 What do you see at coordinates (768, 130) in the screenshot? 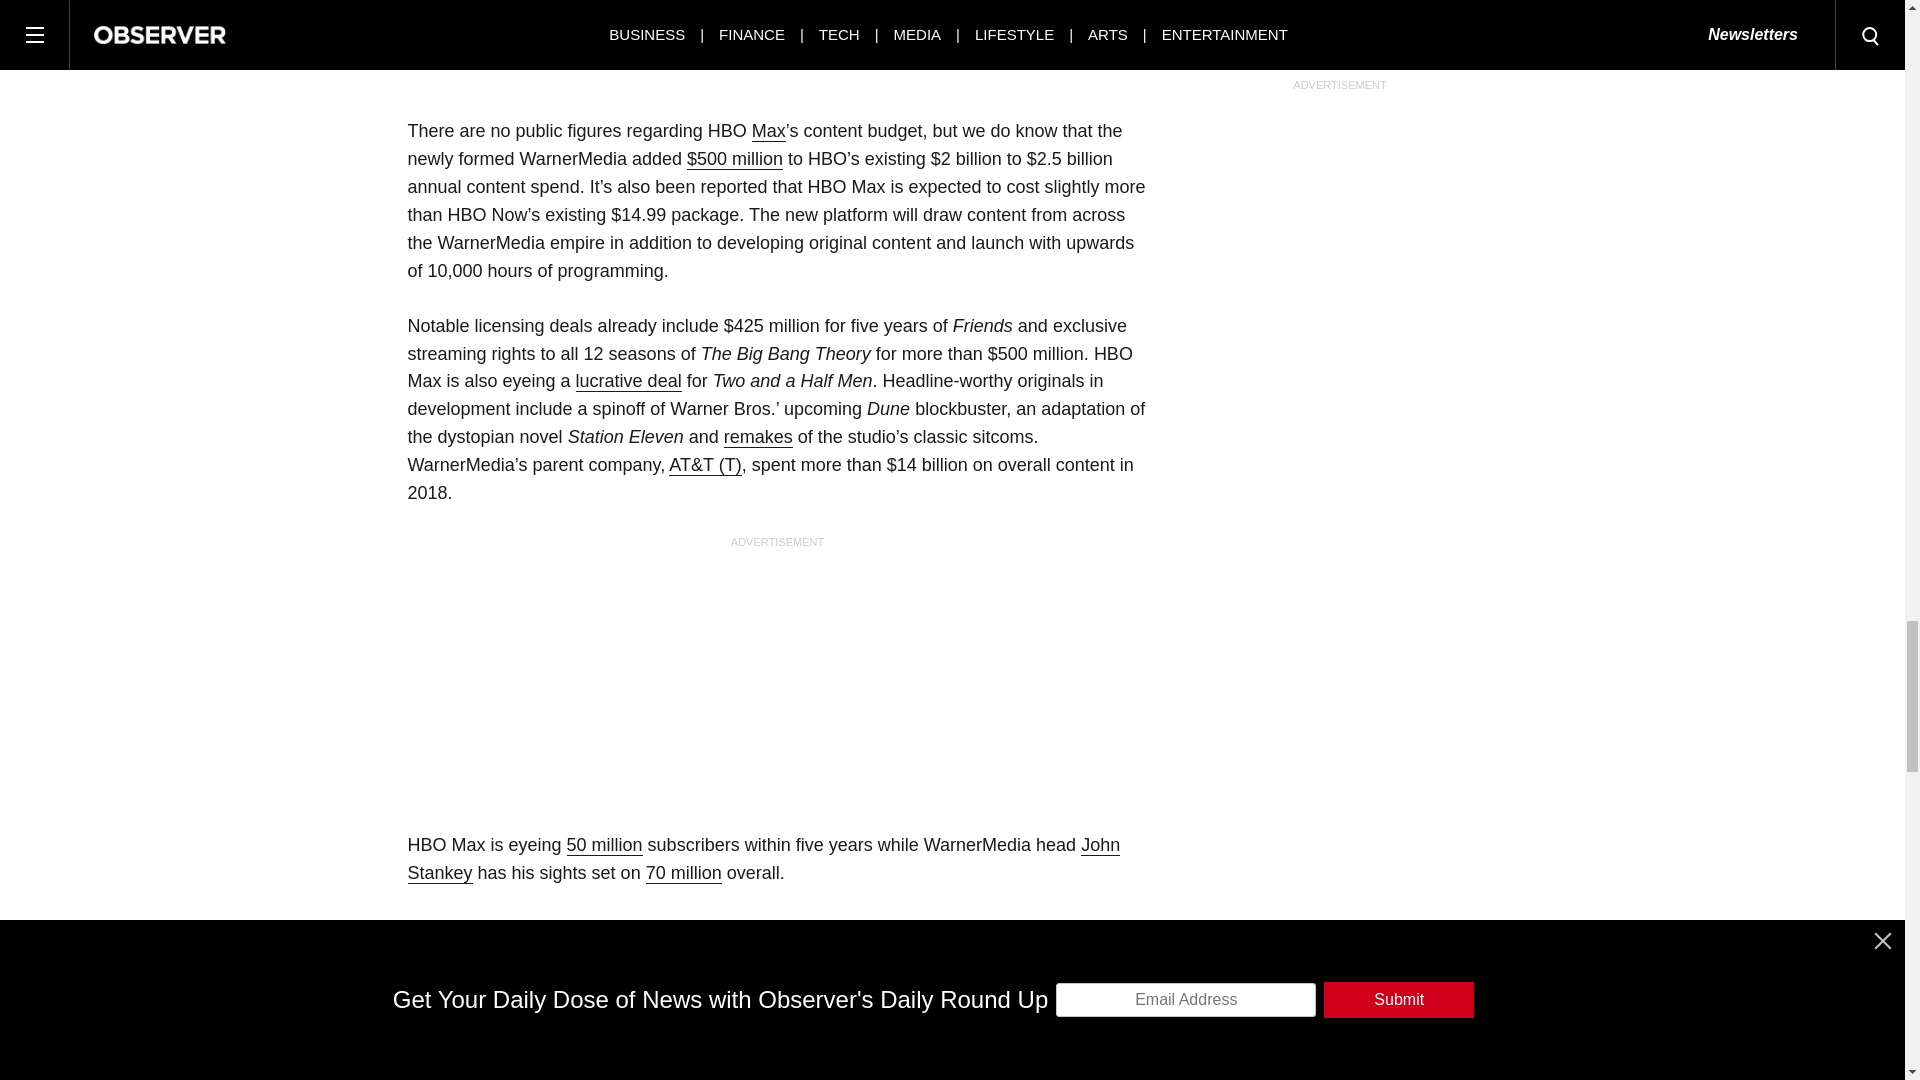
I see `Max` at bounding box center [768, 130].